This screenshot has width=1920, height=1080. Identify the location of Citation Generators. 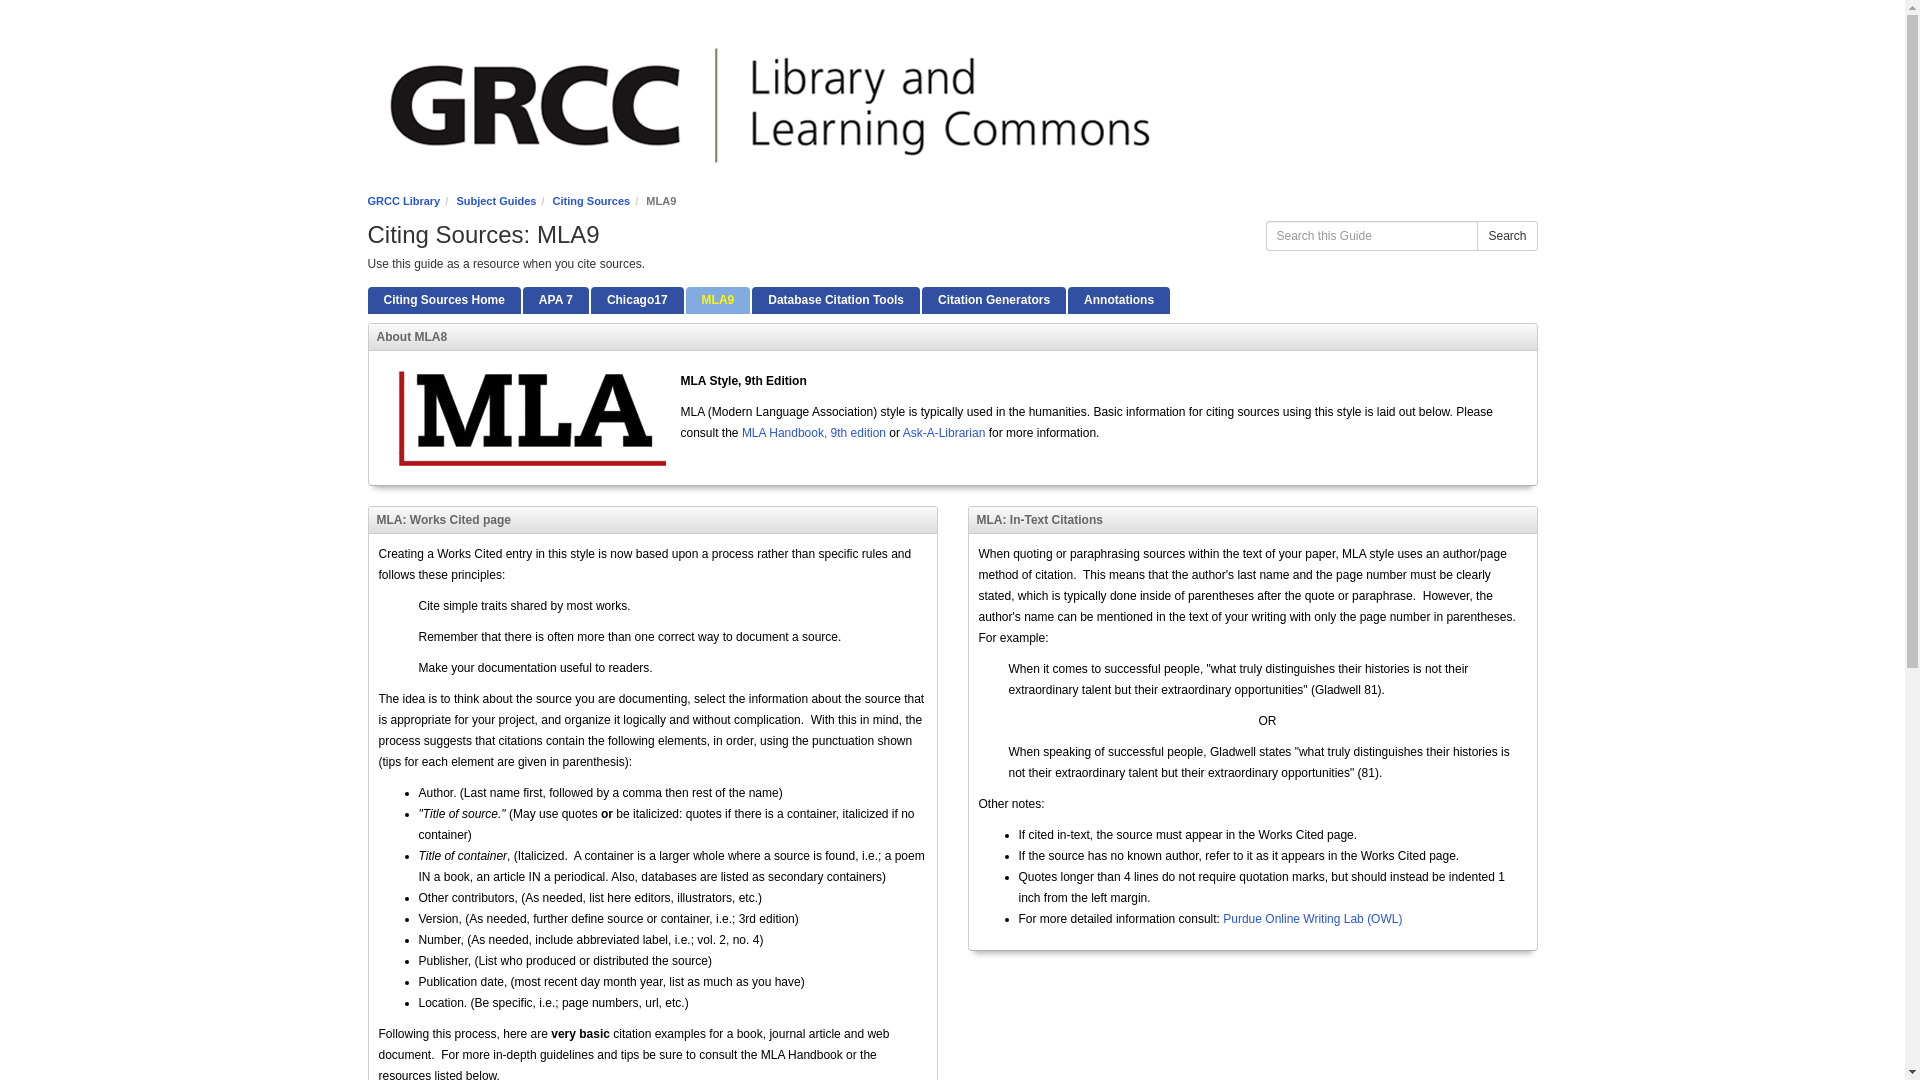
(993, 300).